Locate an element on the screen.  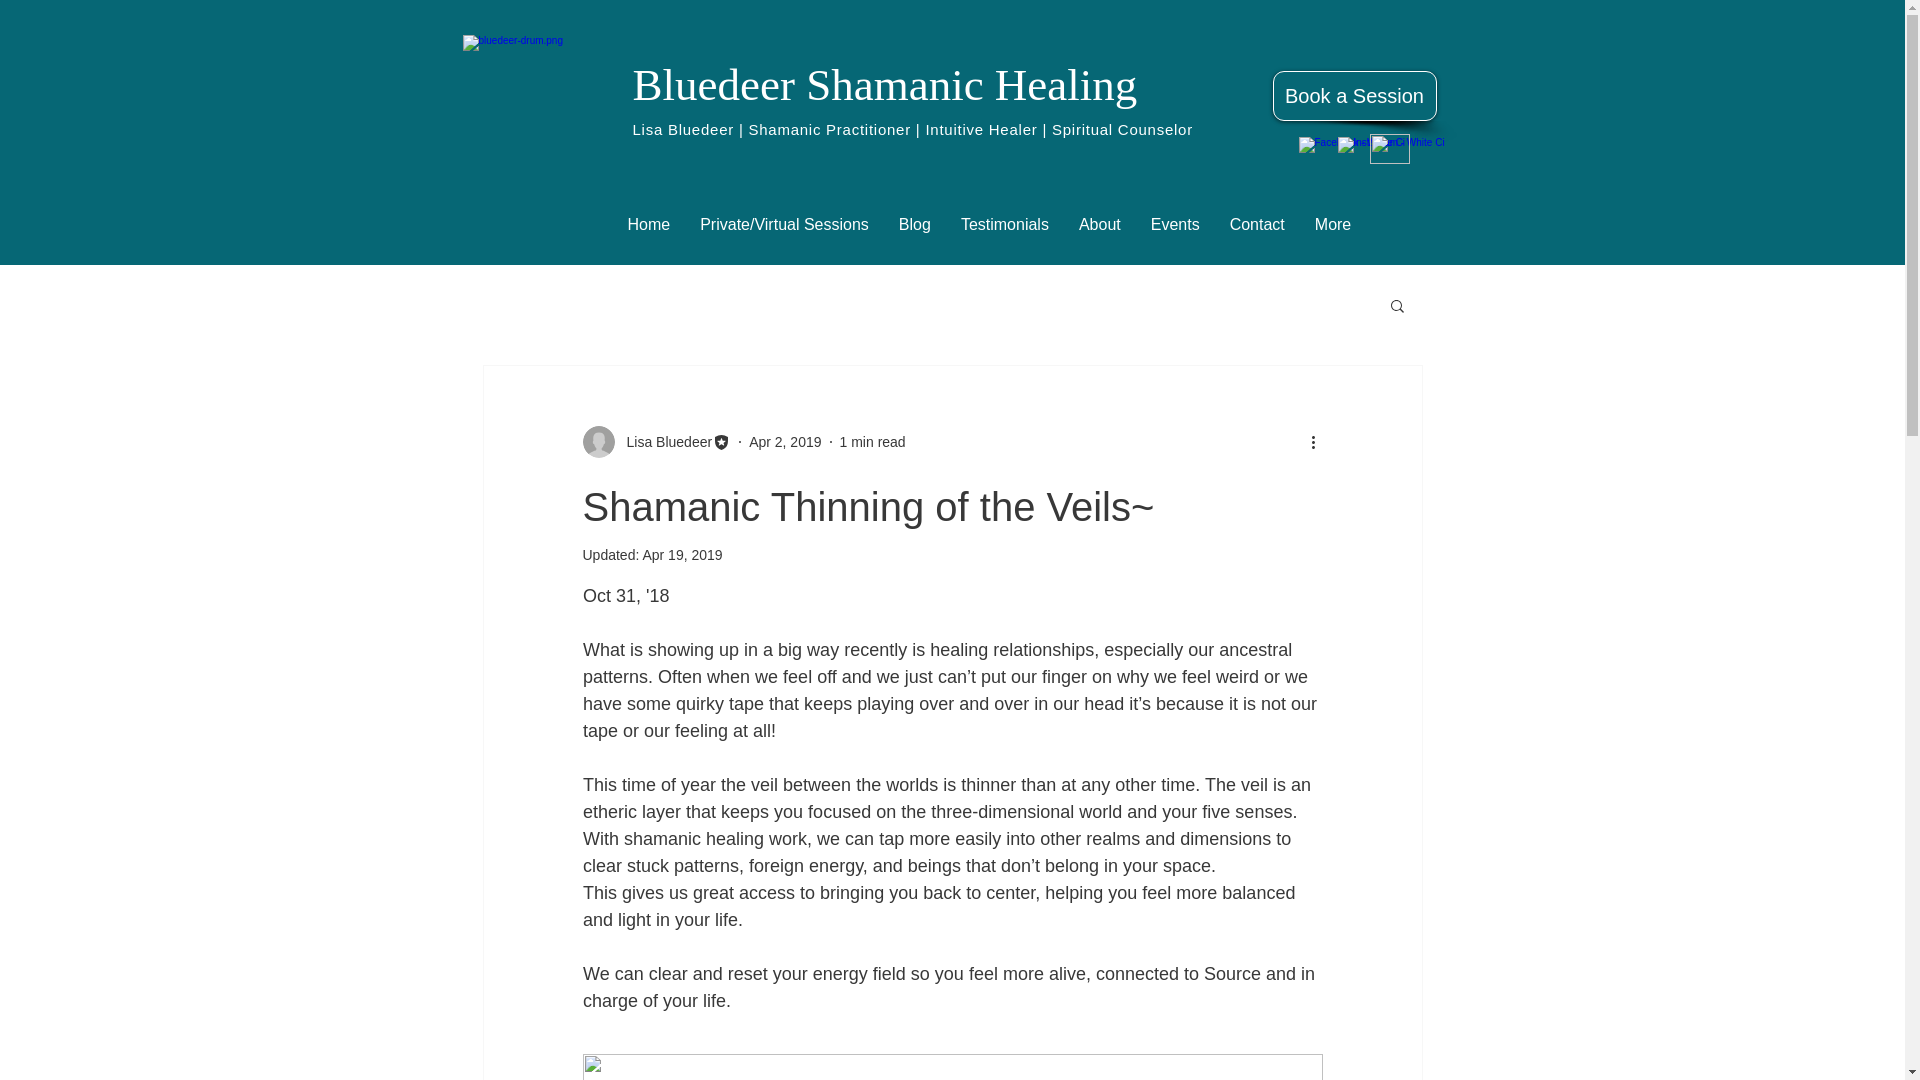
Book a Session is located at coordinates (1354, 96).